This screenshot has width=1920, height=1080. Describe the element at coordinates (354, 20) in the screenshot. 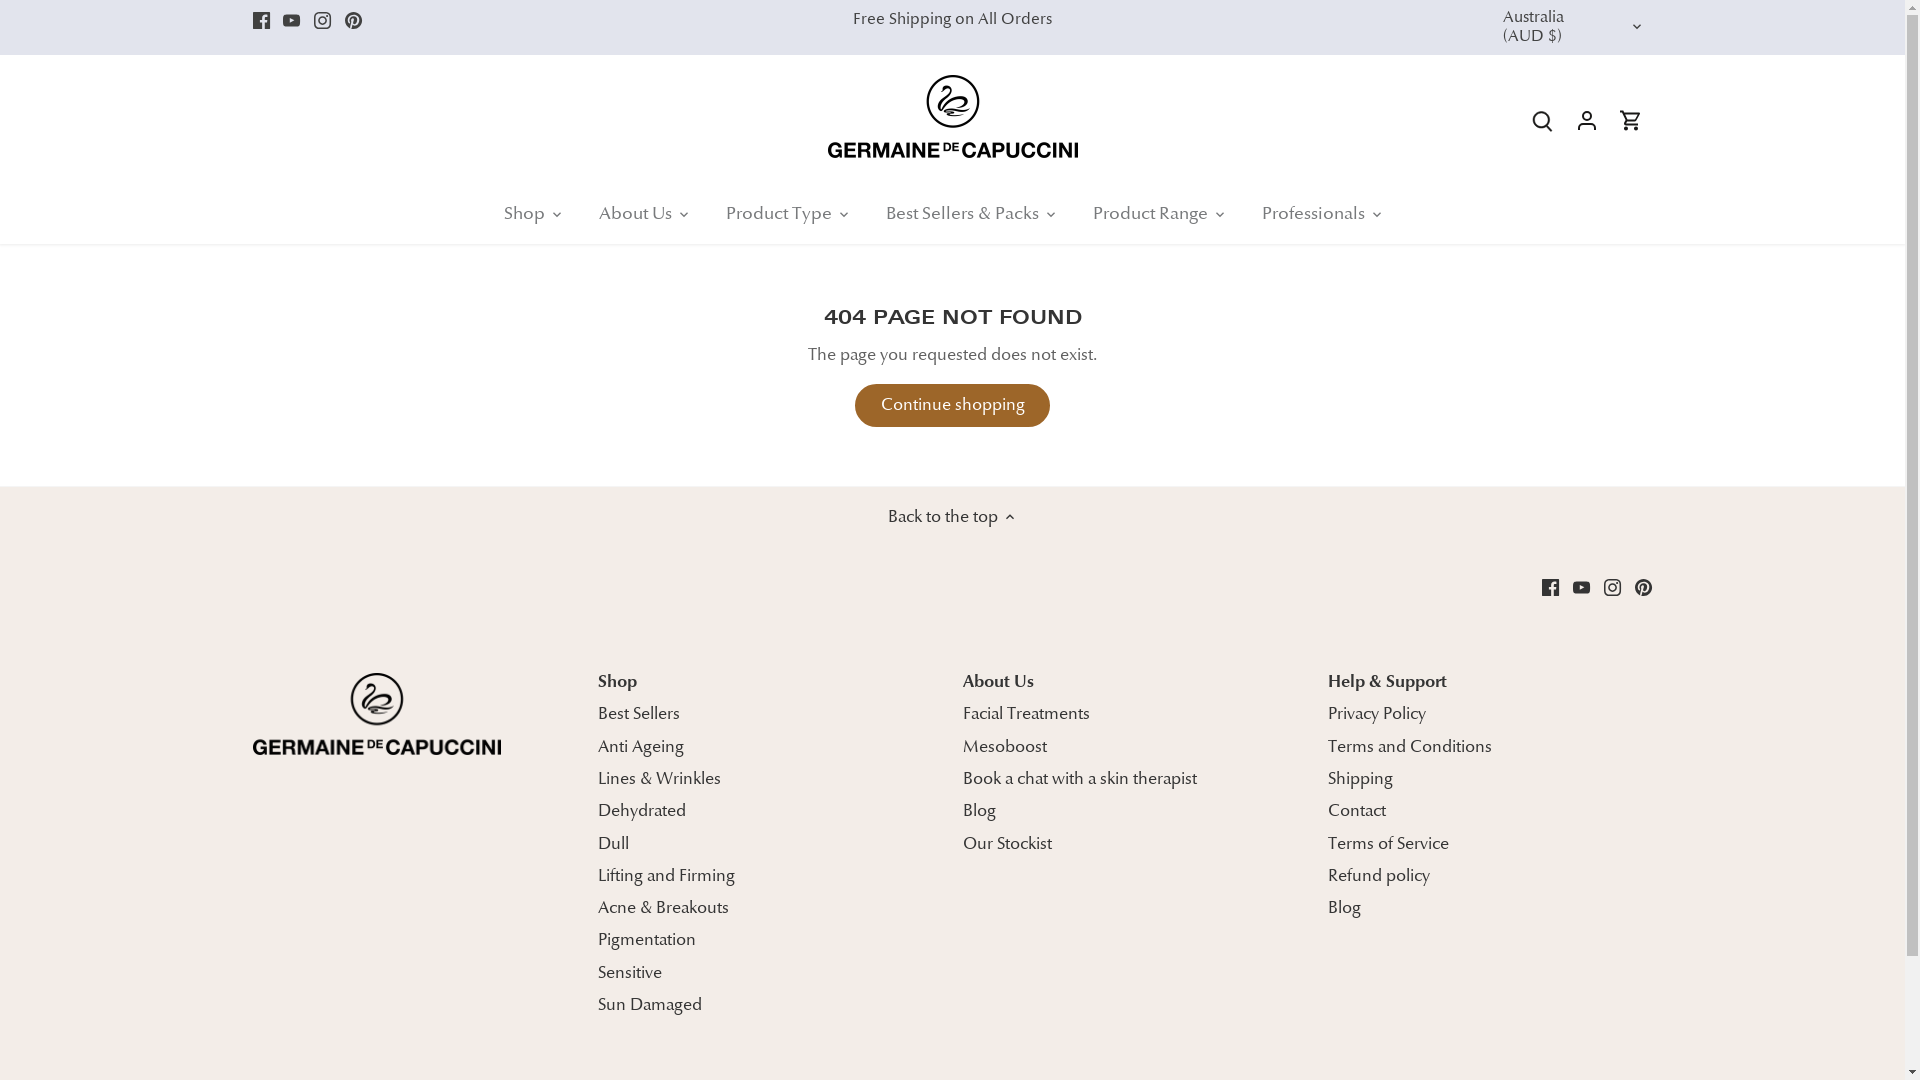

I see `Pinterest` at that location.